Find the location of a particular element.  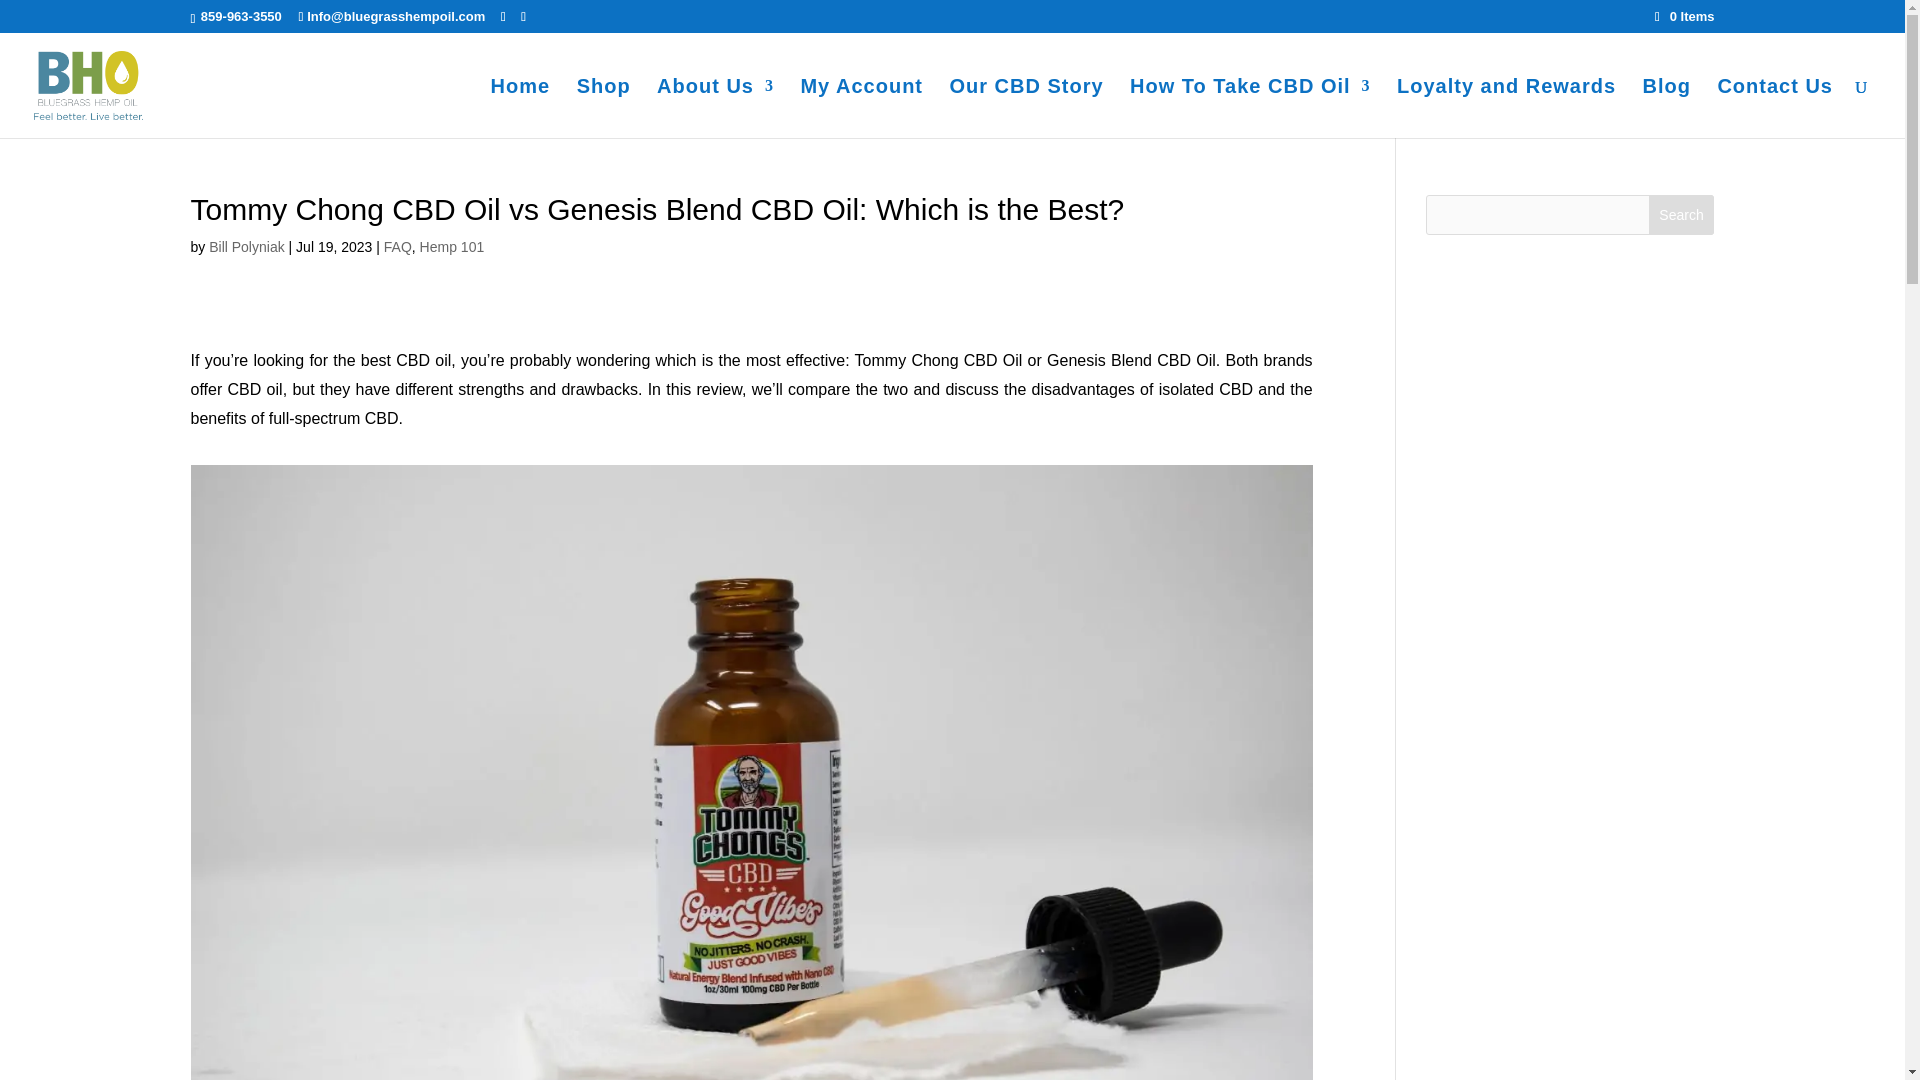

Home is located at coordinates (521, 107).